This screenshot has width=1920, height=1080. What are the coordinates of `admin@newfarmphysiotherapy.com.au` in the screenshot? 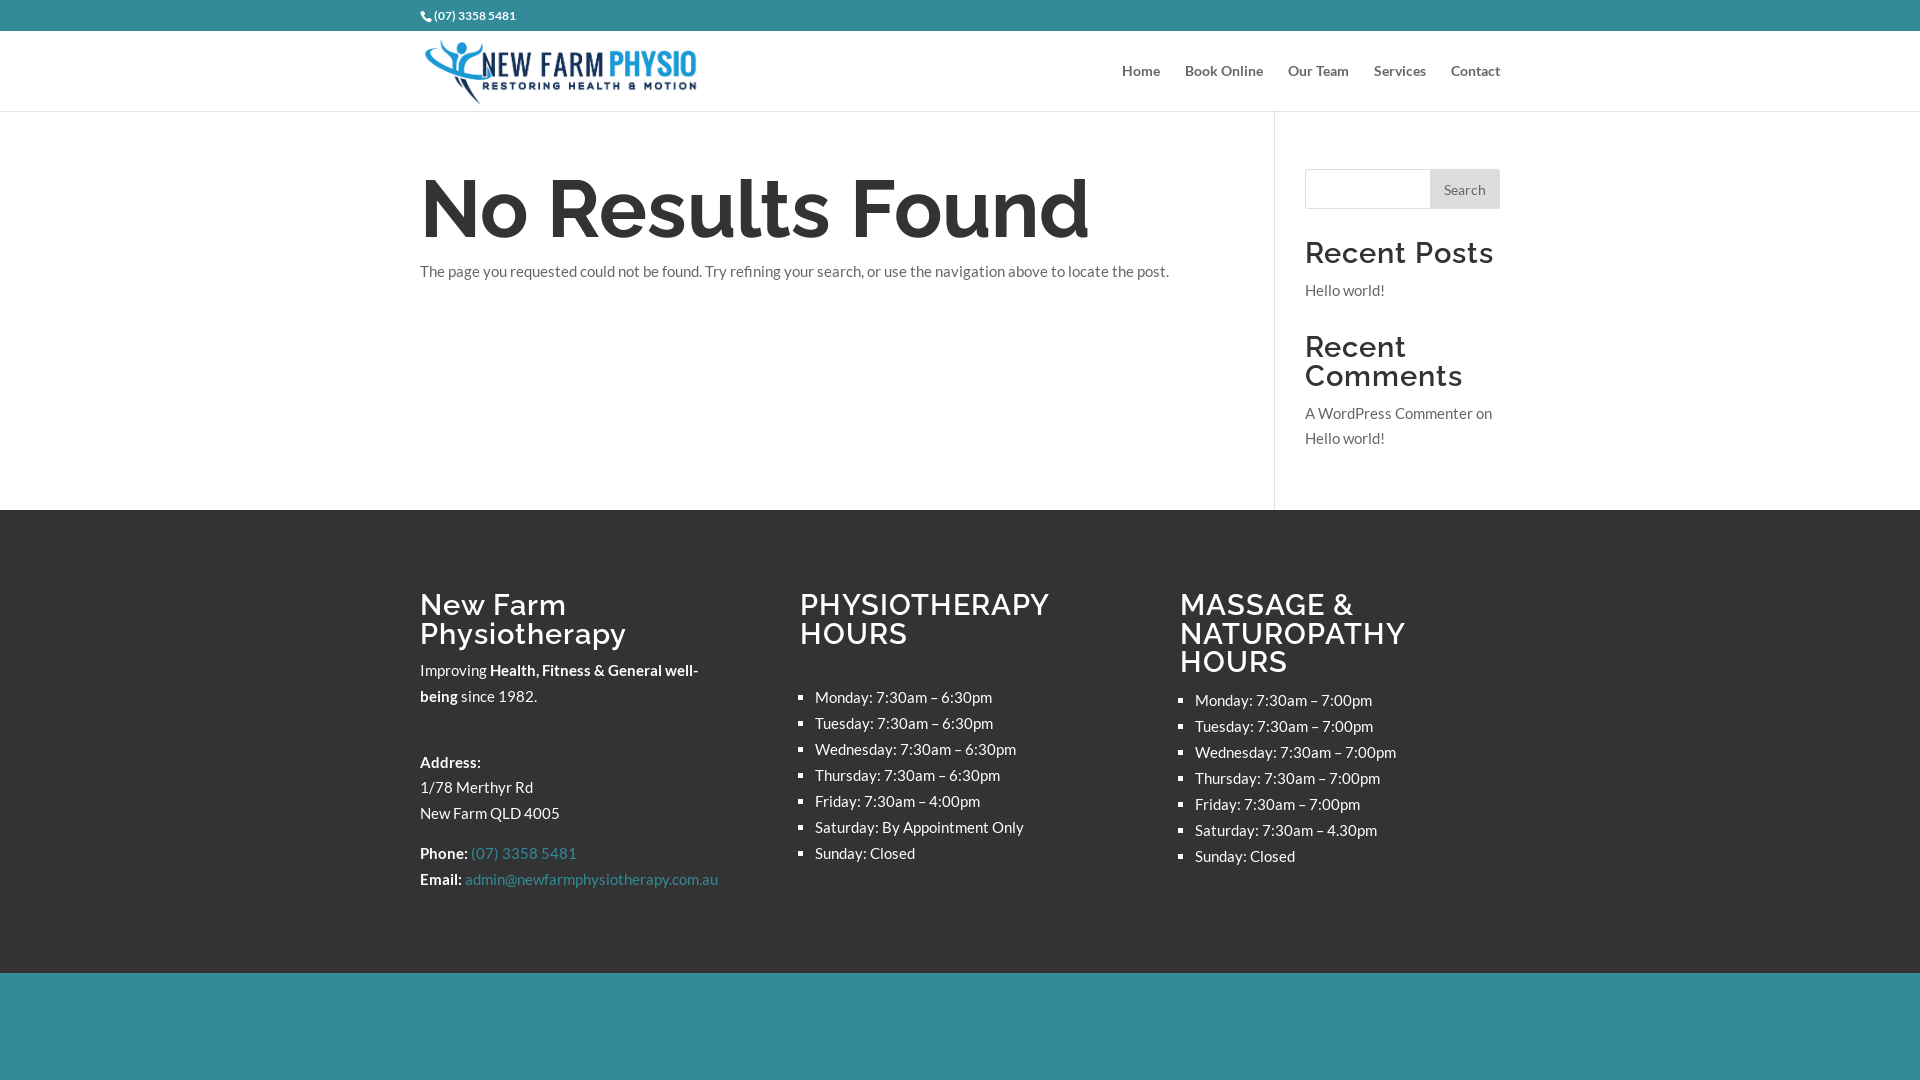 It's located at (592, 879).